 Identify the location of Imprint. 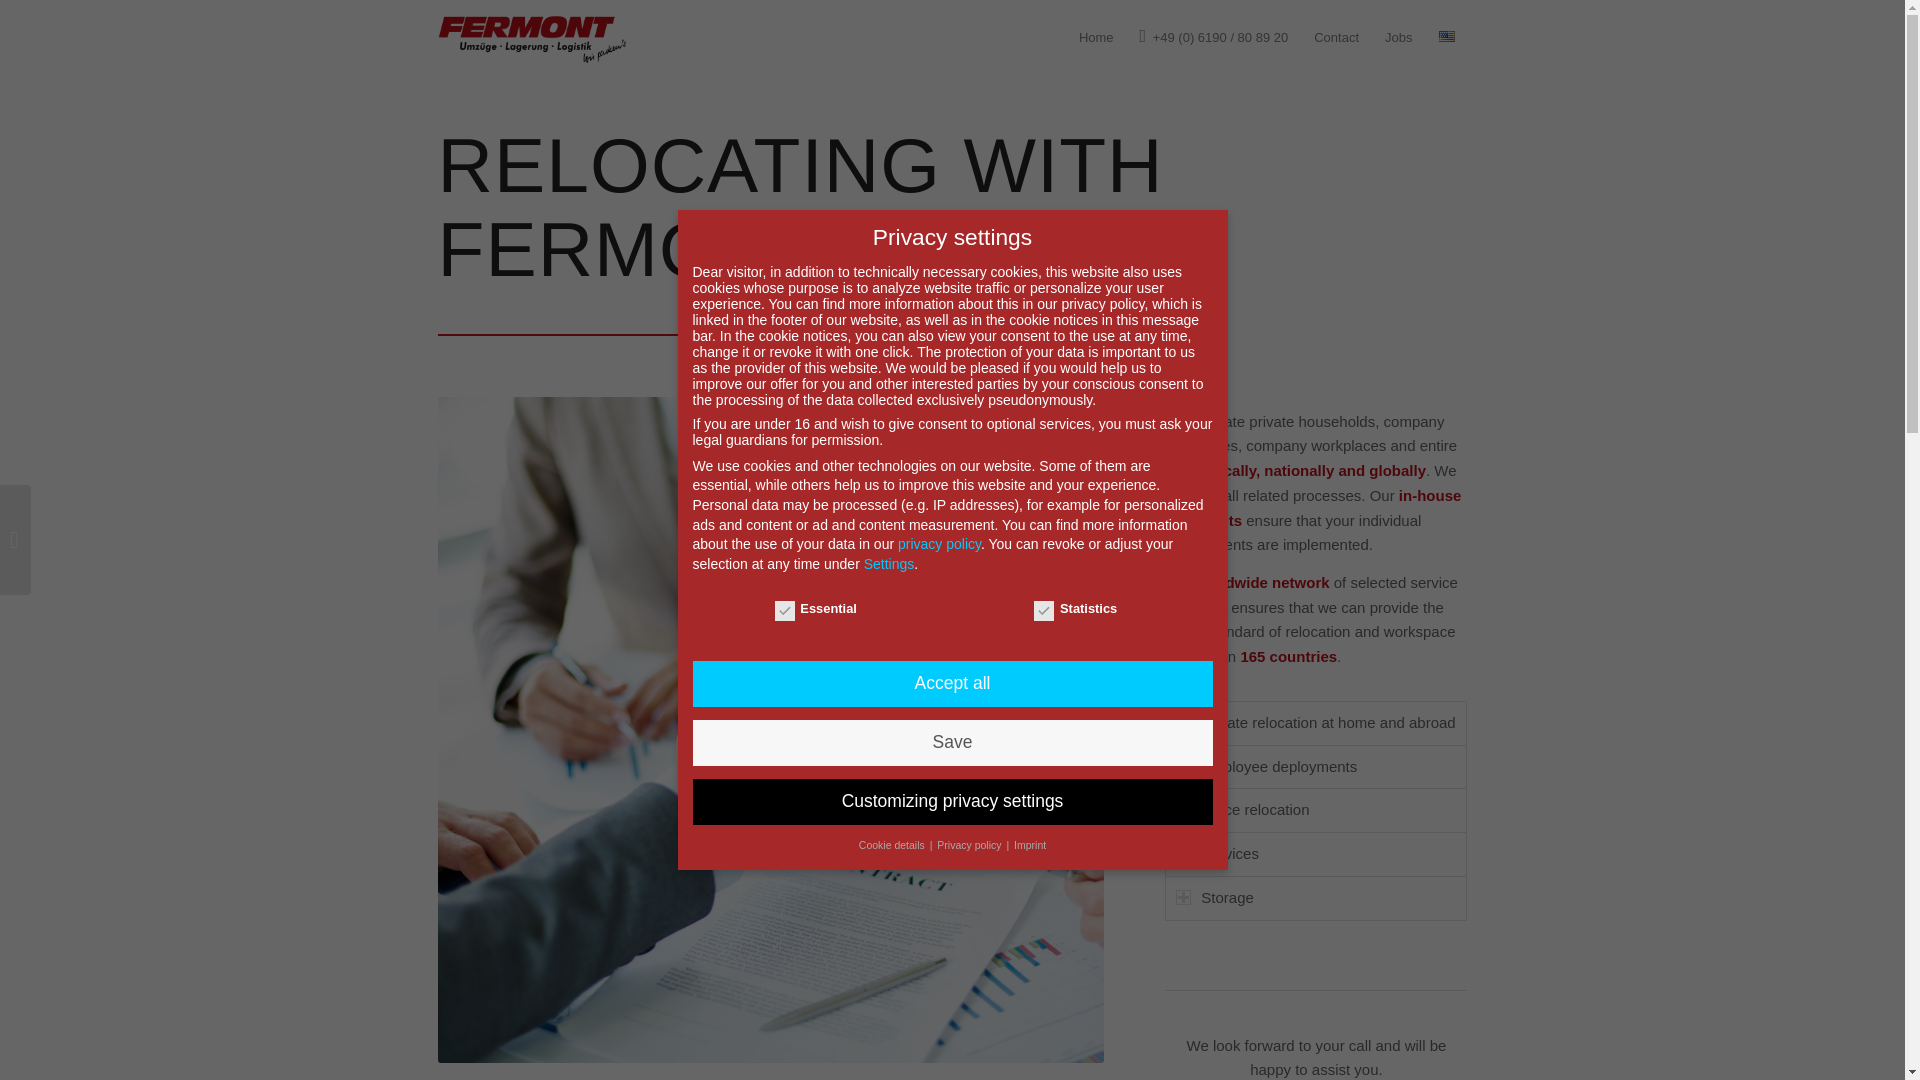
(1030, 845).